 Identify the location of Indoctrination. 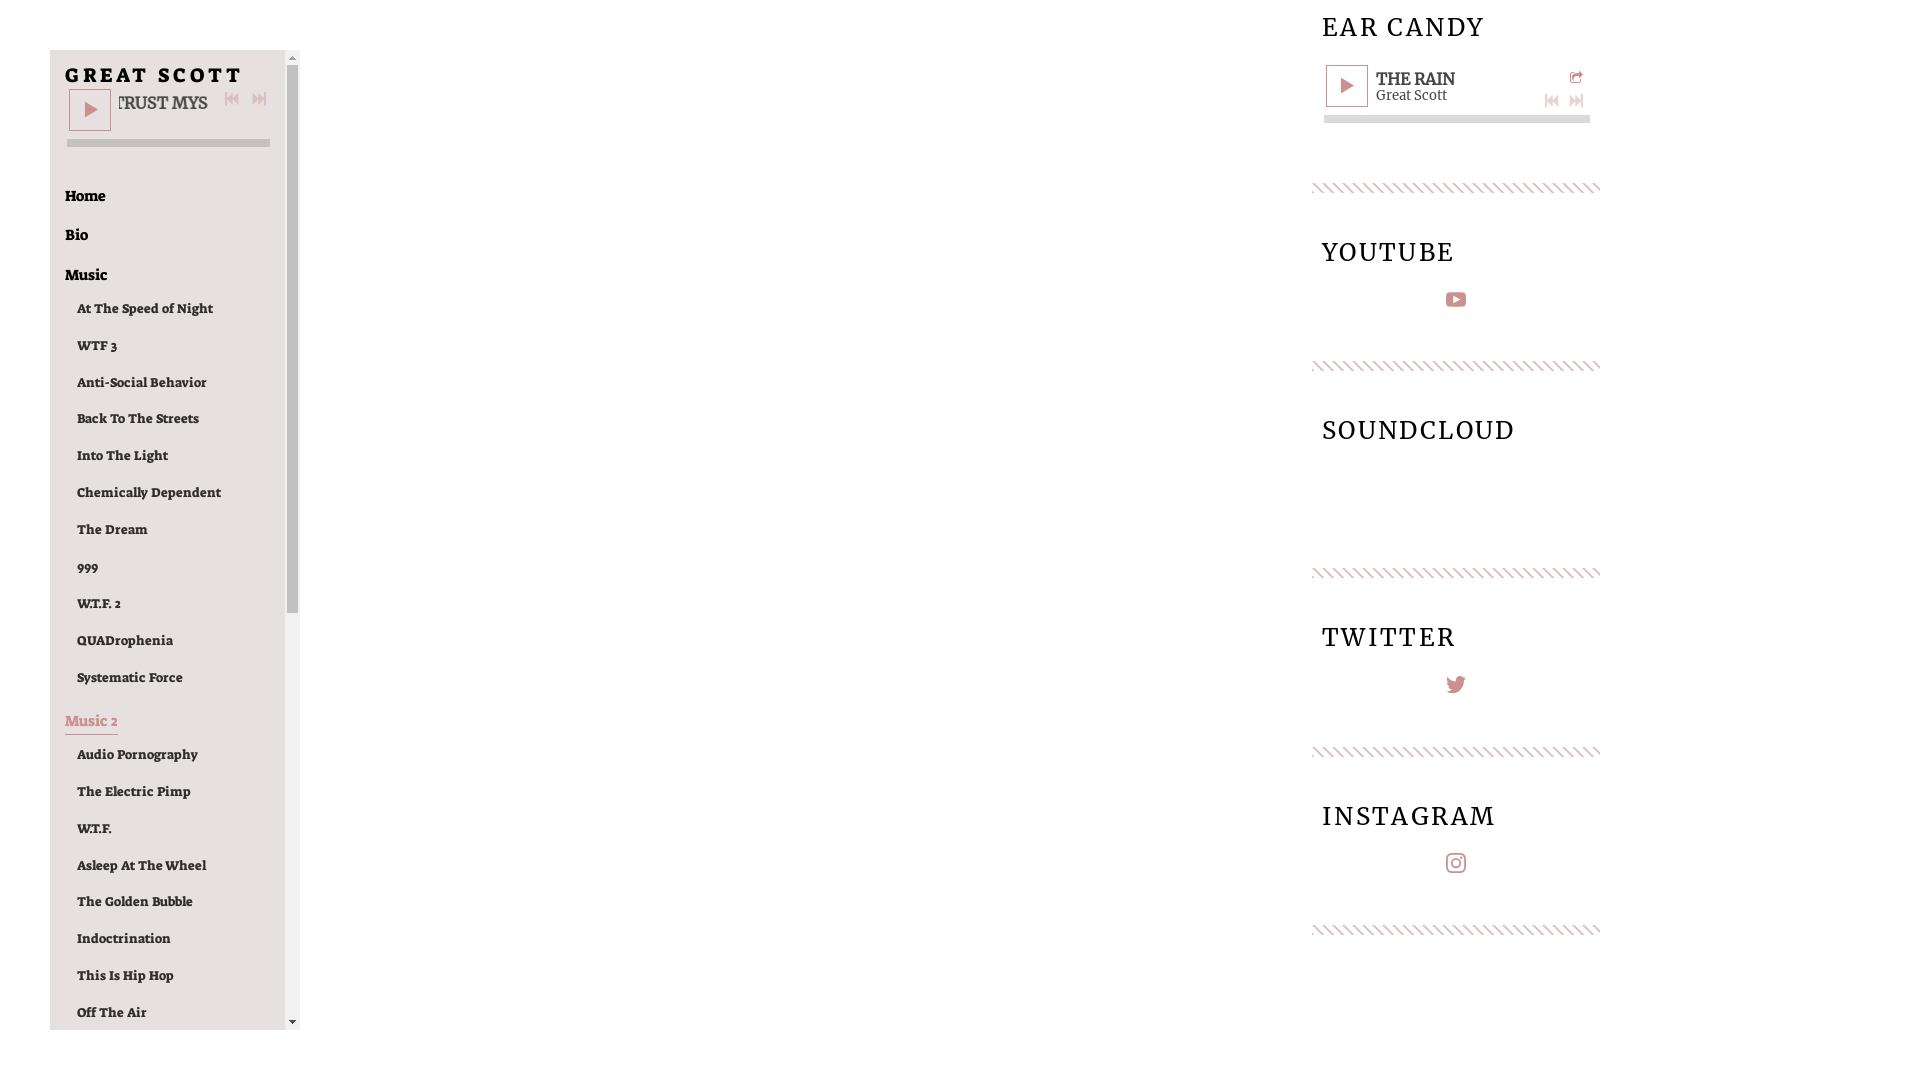
(124, 940).